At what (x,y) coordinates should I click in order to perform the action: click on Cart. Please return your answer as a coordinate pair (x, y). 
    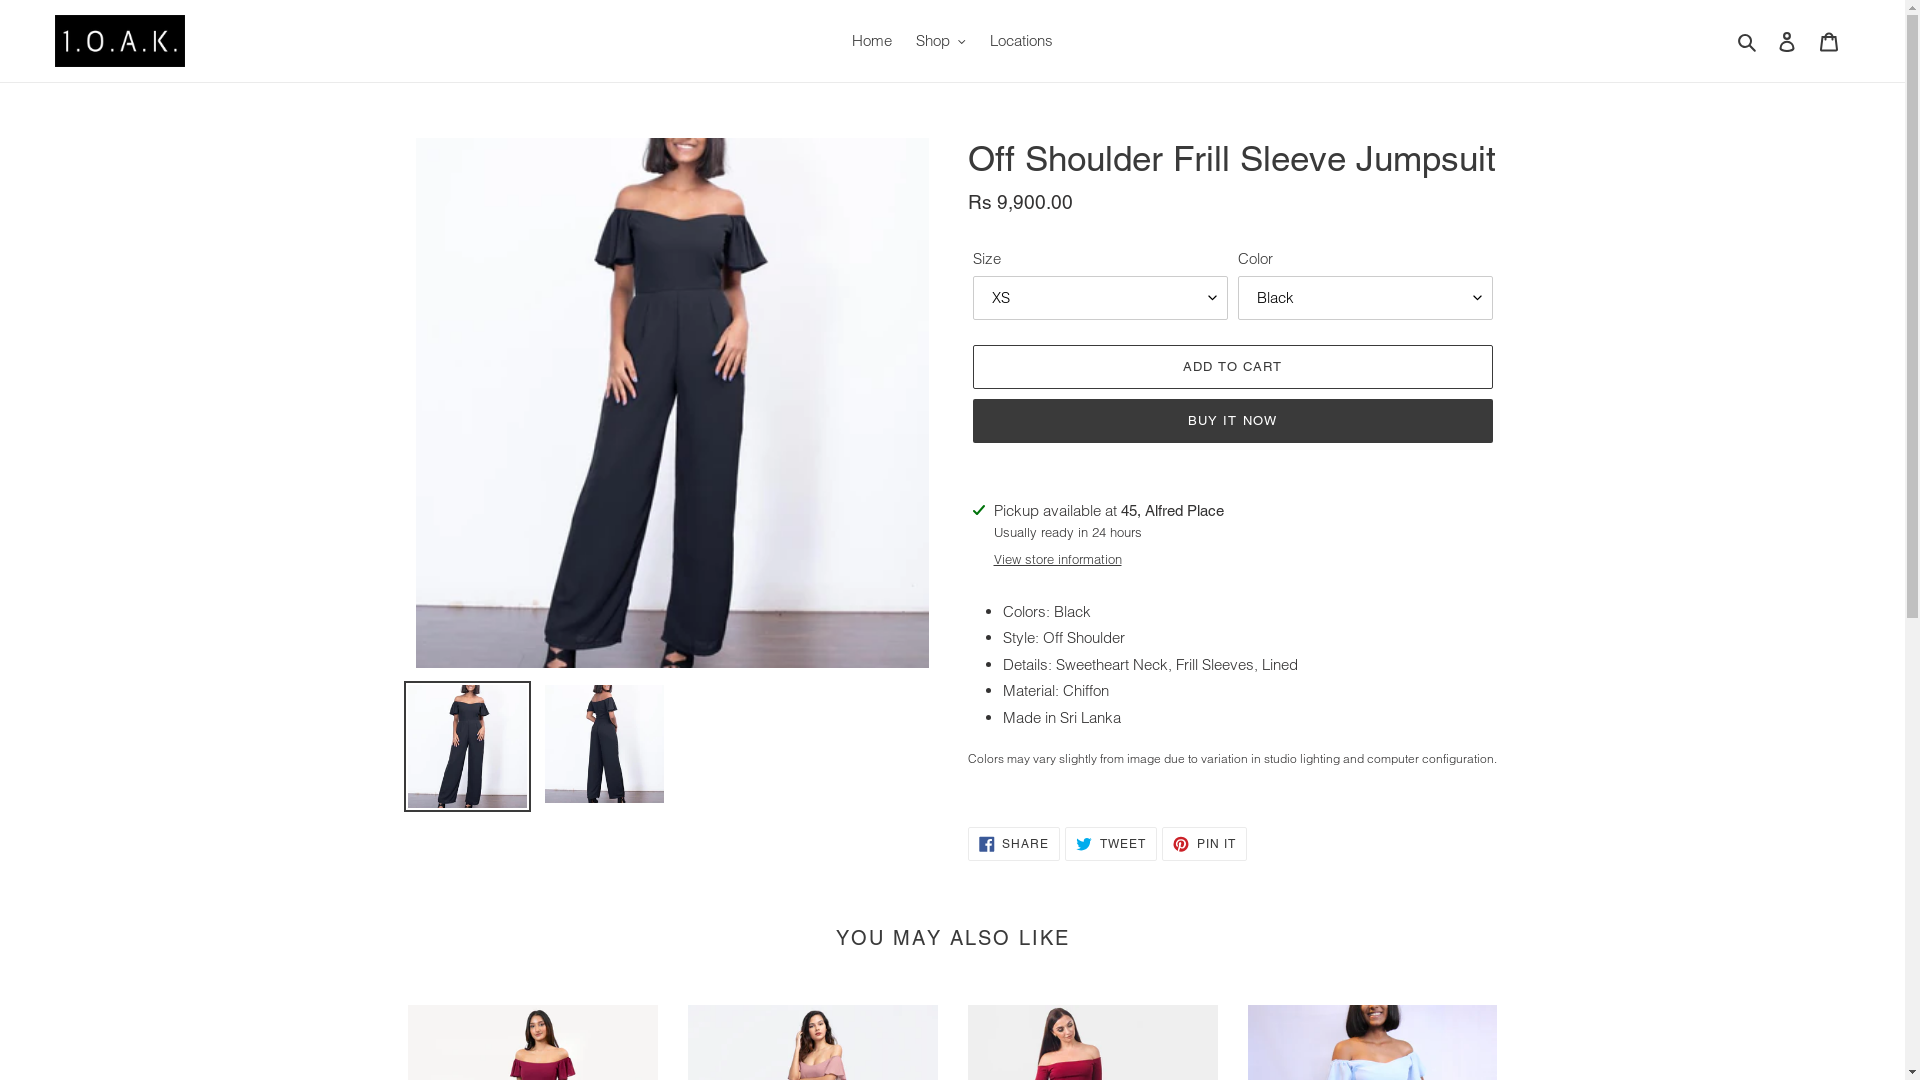
    Looking at the image, I should click on (1829, 42).